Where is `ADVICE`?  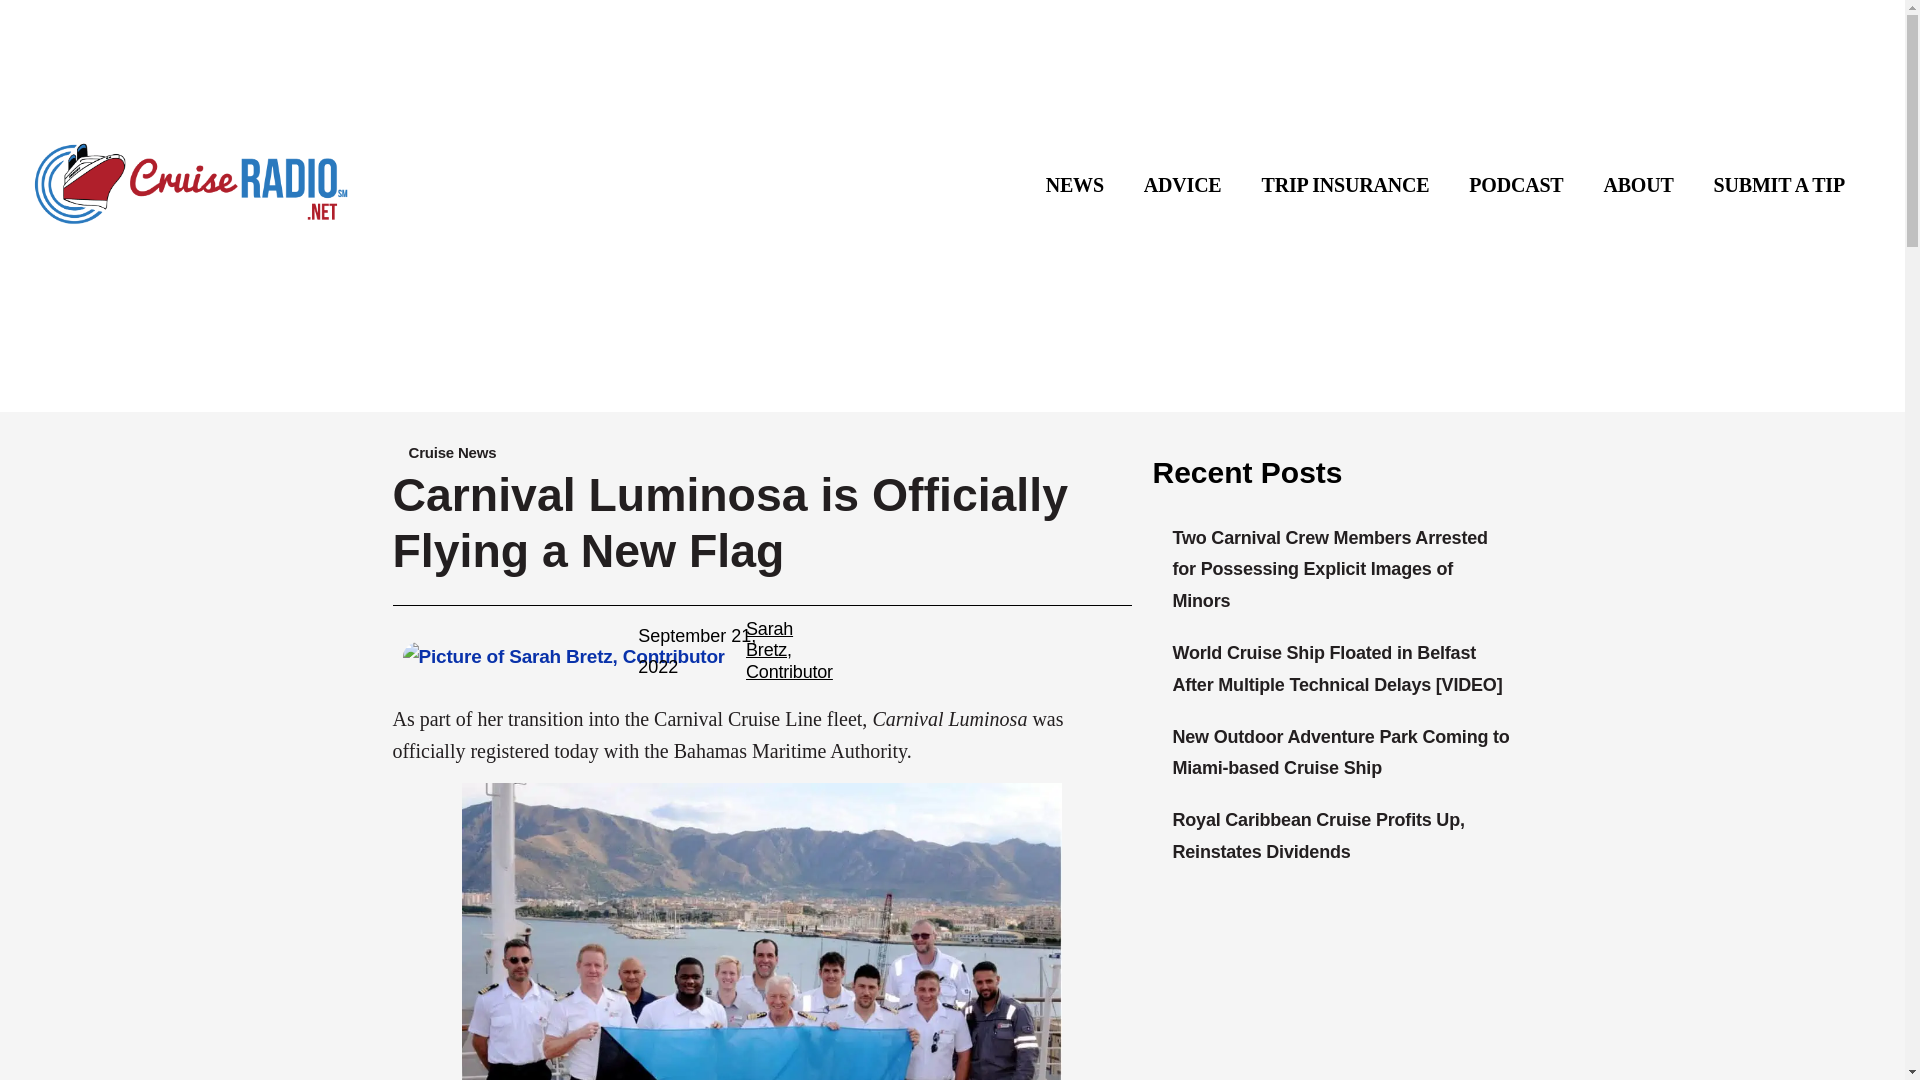 ADVICE is located at coordinates (1182, 184).